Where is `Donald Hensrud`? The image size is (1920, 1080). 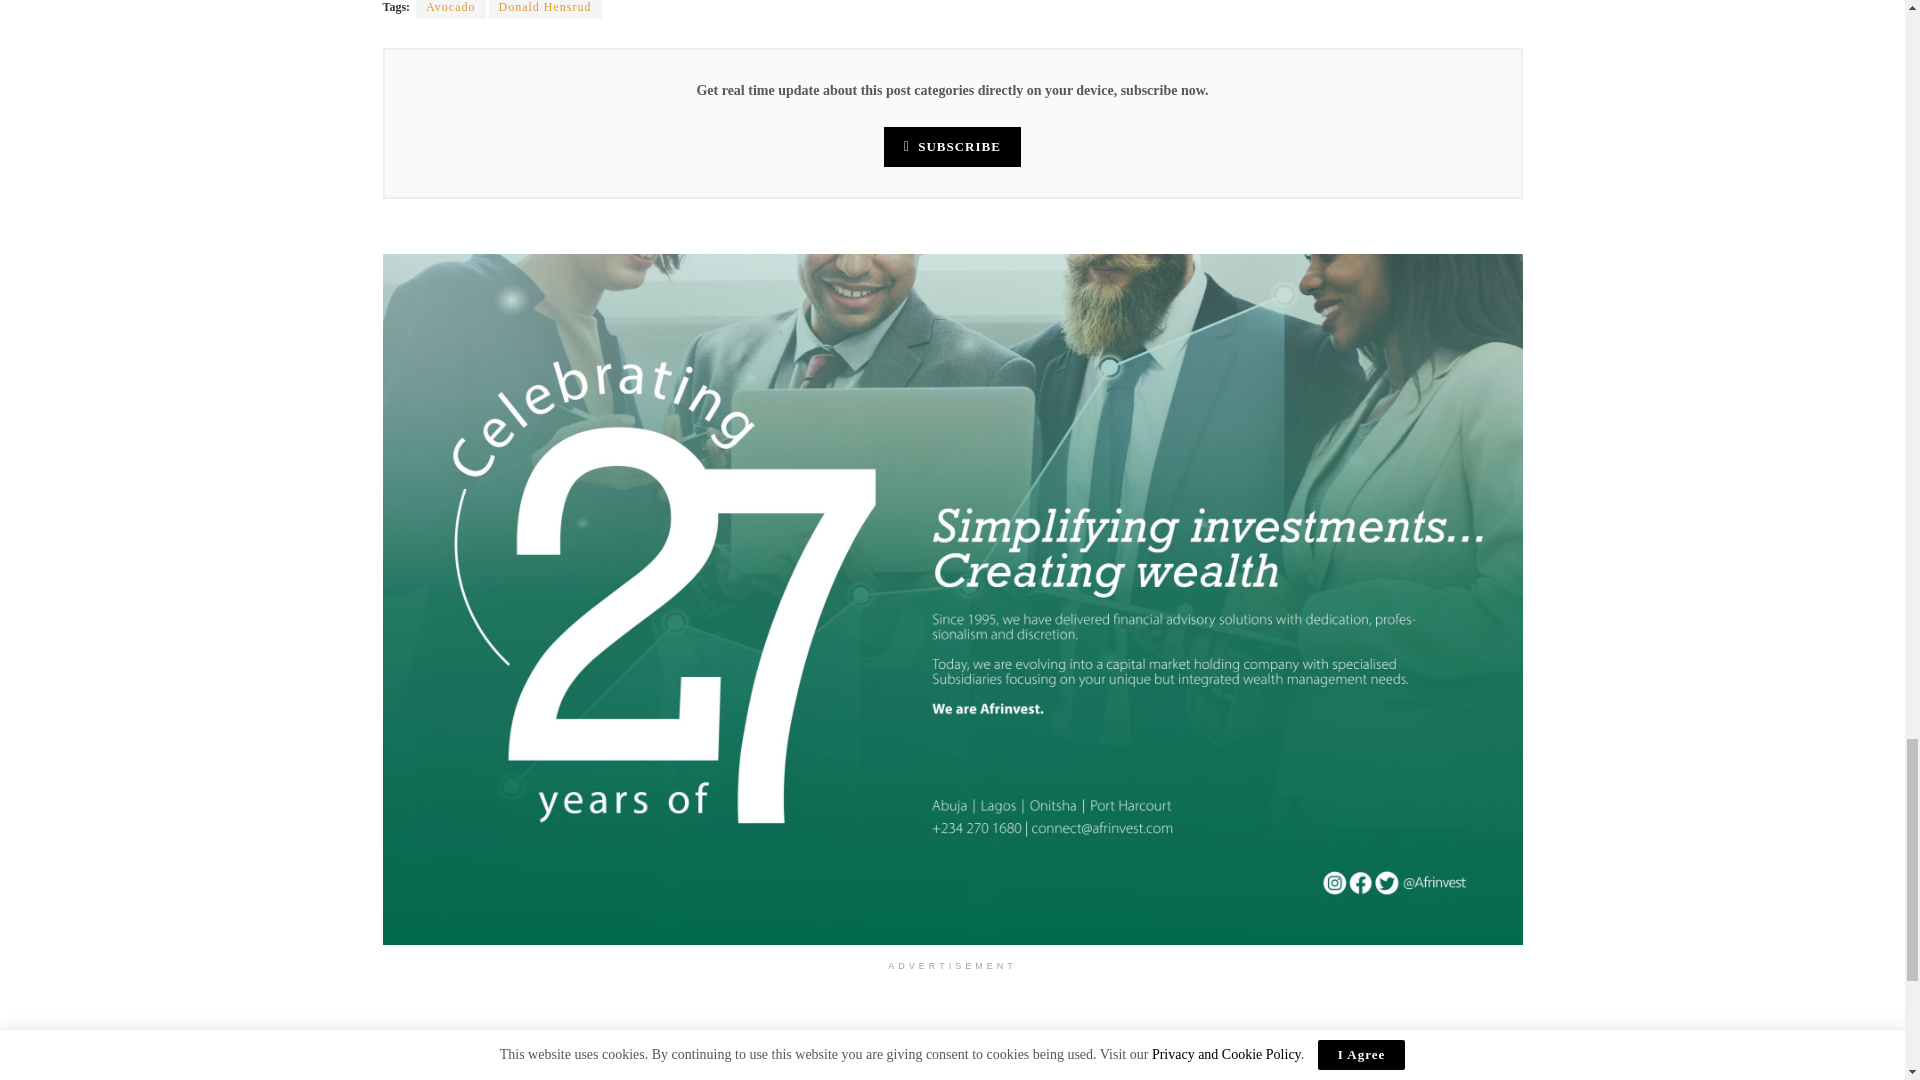 Donald Hensrud is located at coordinates (546, 10).